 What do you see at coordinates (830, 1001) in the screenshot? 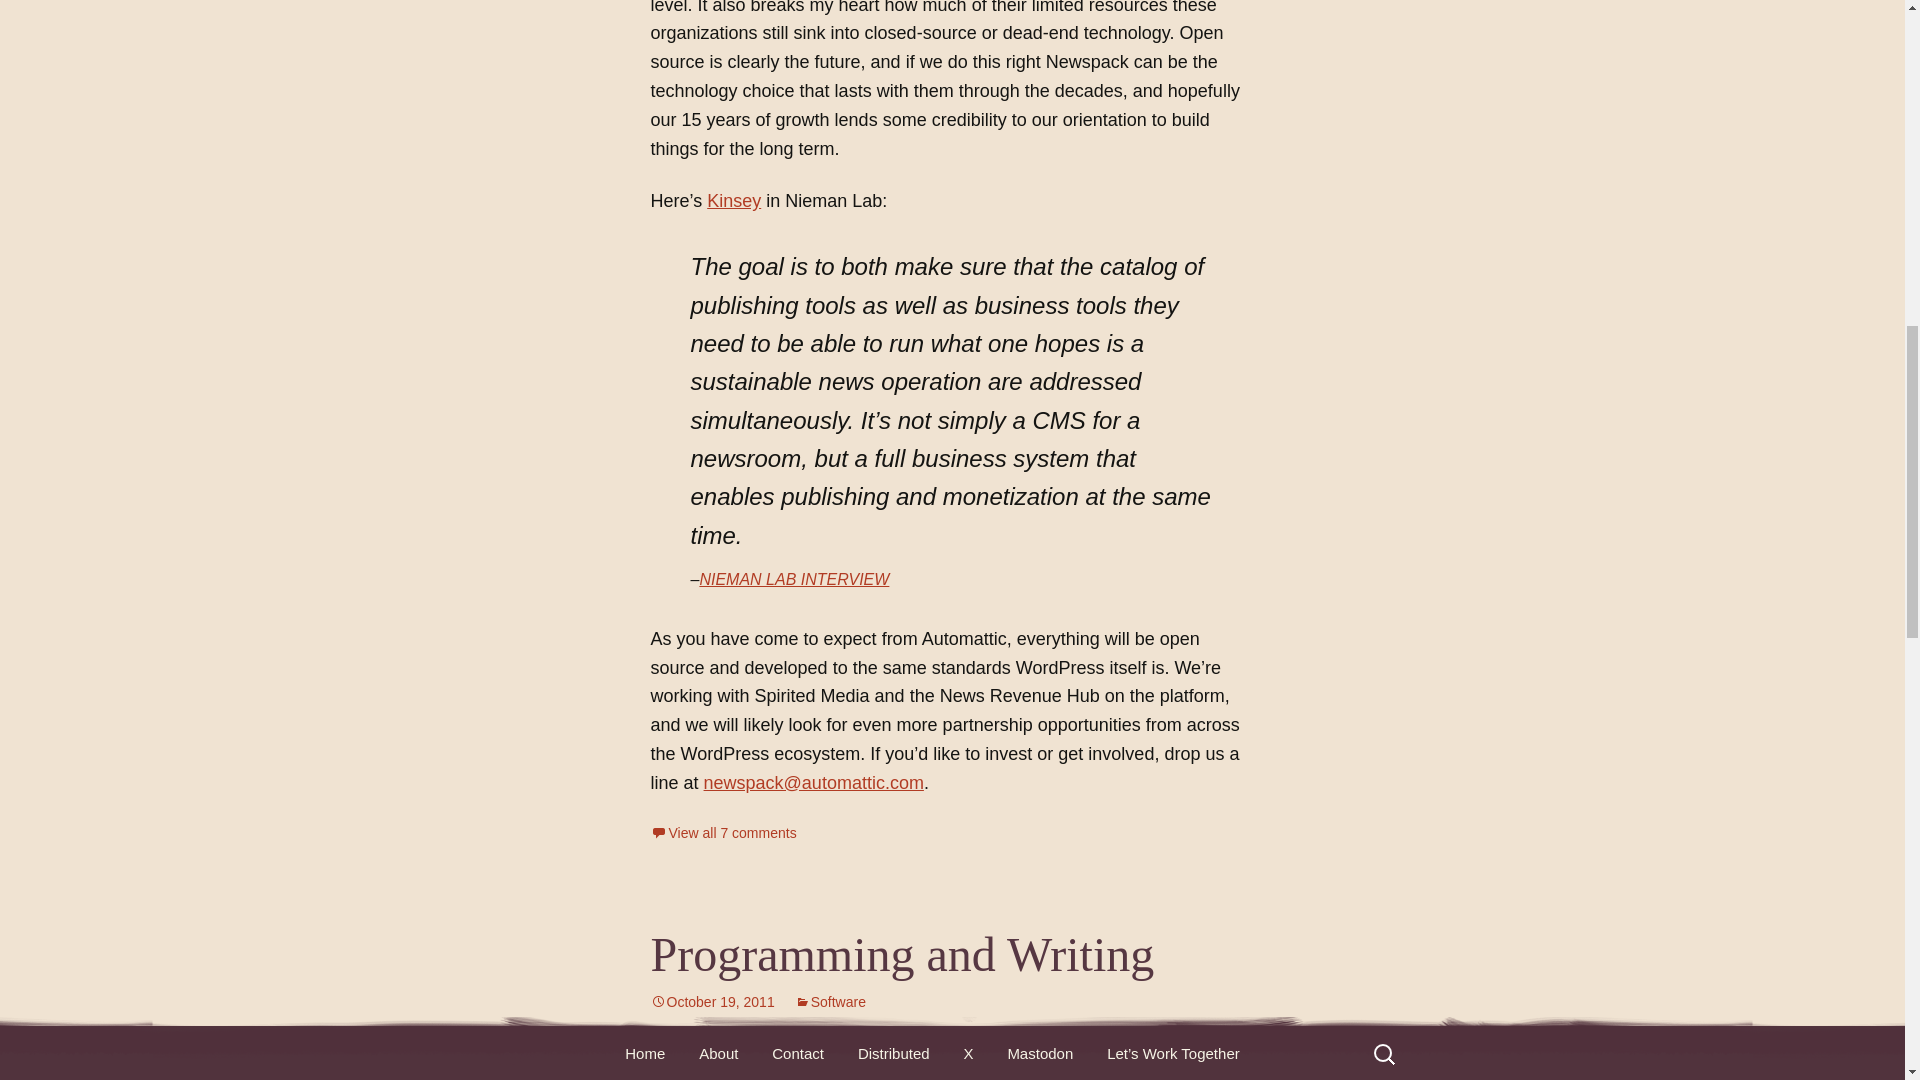
I see `Software` at bounding box center [830, 1001].